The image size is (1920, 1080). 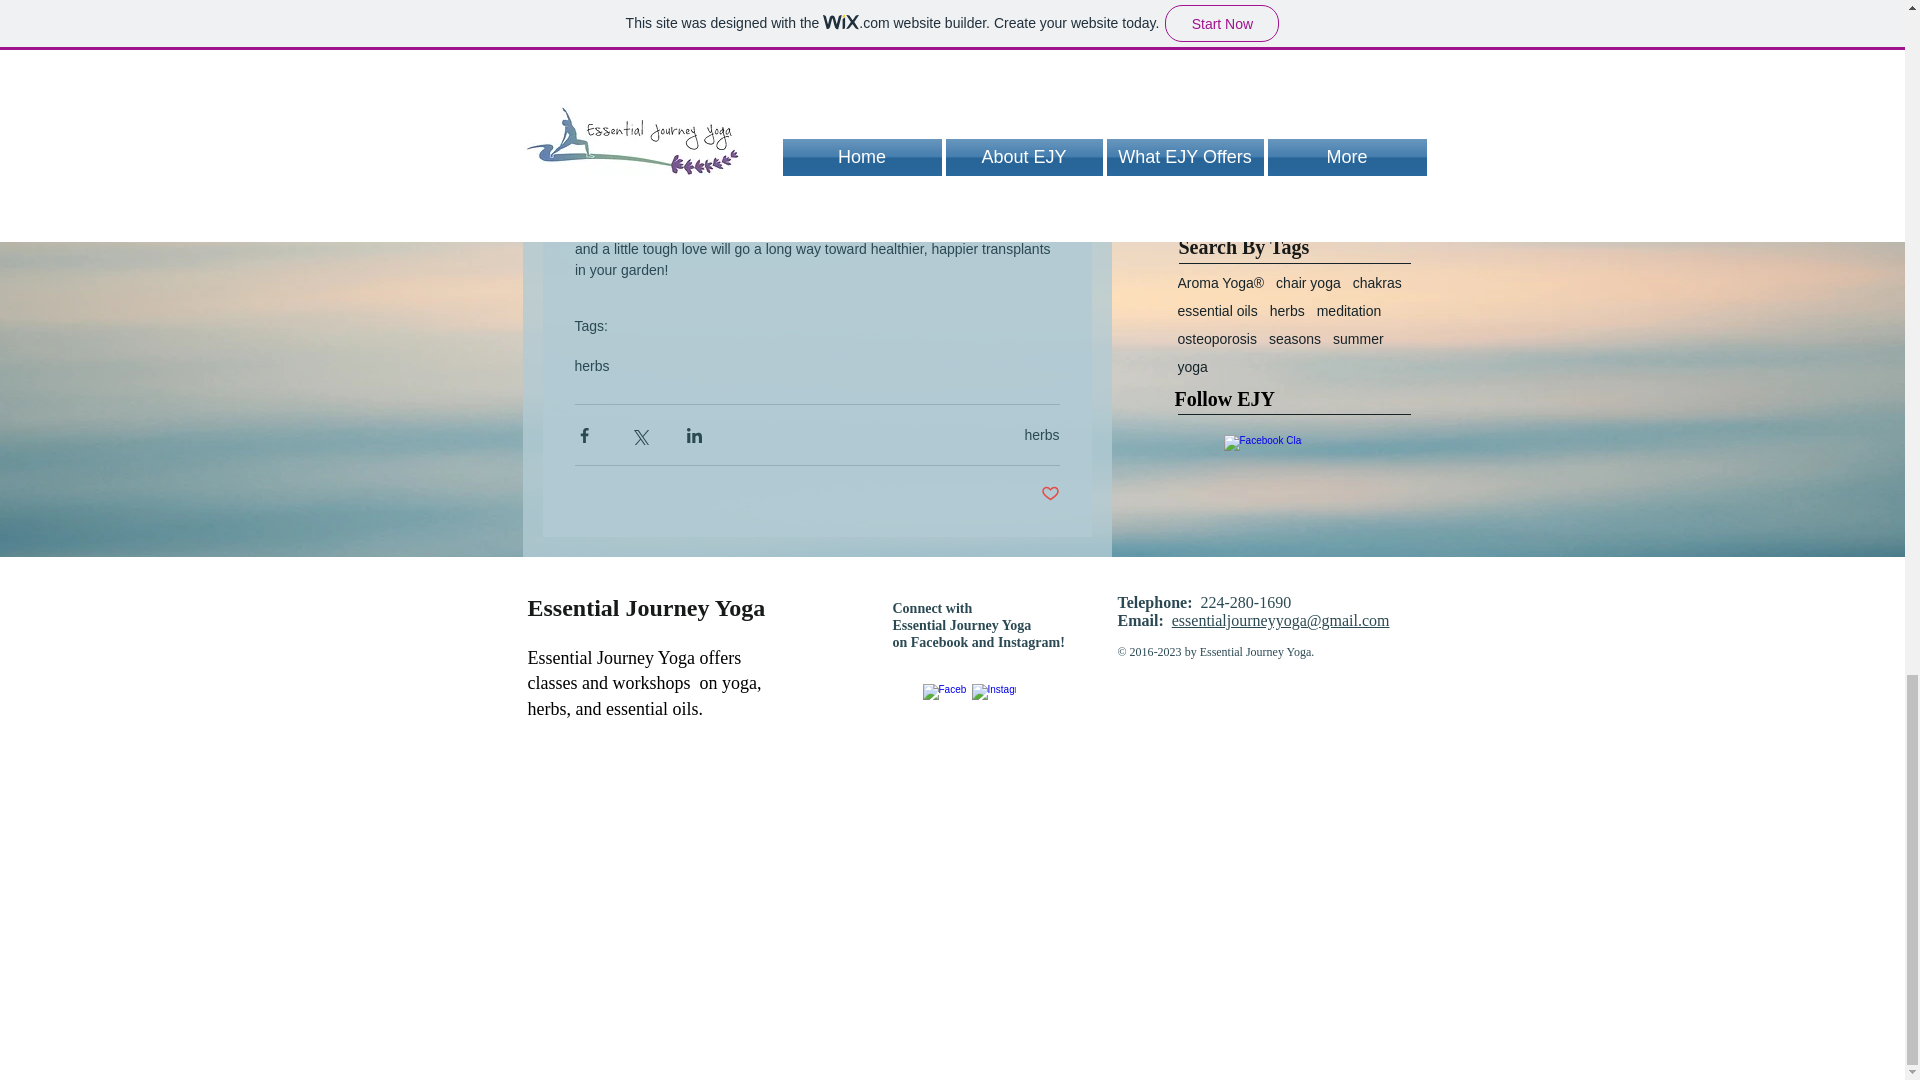 What do you see at coordinates (1294, 338) in the screenshot?
I see `seasons` at bounding box center [1294, 338].